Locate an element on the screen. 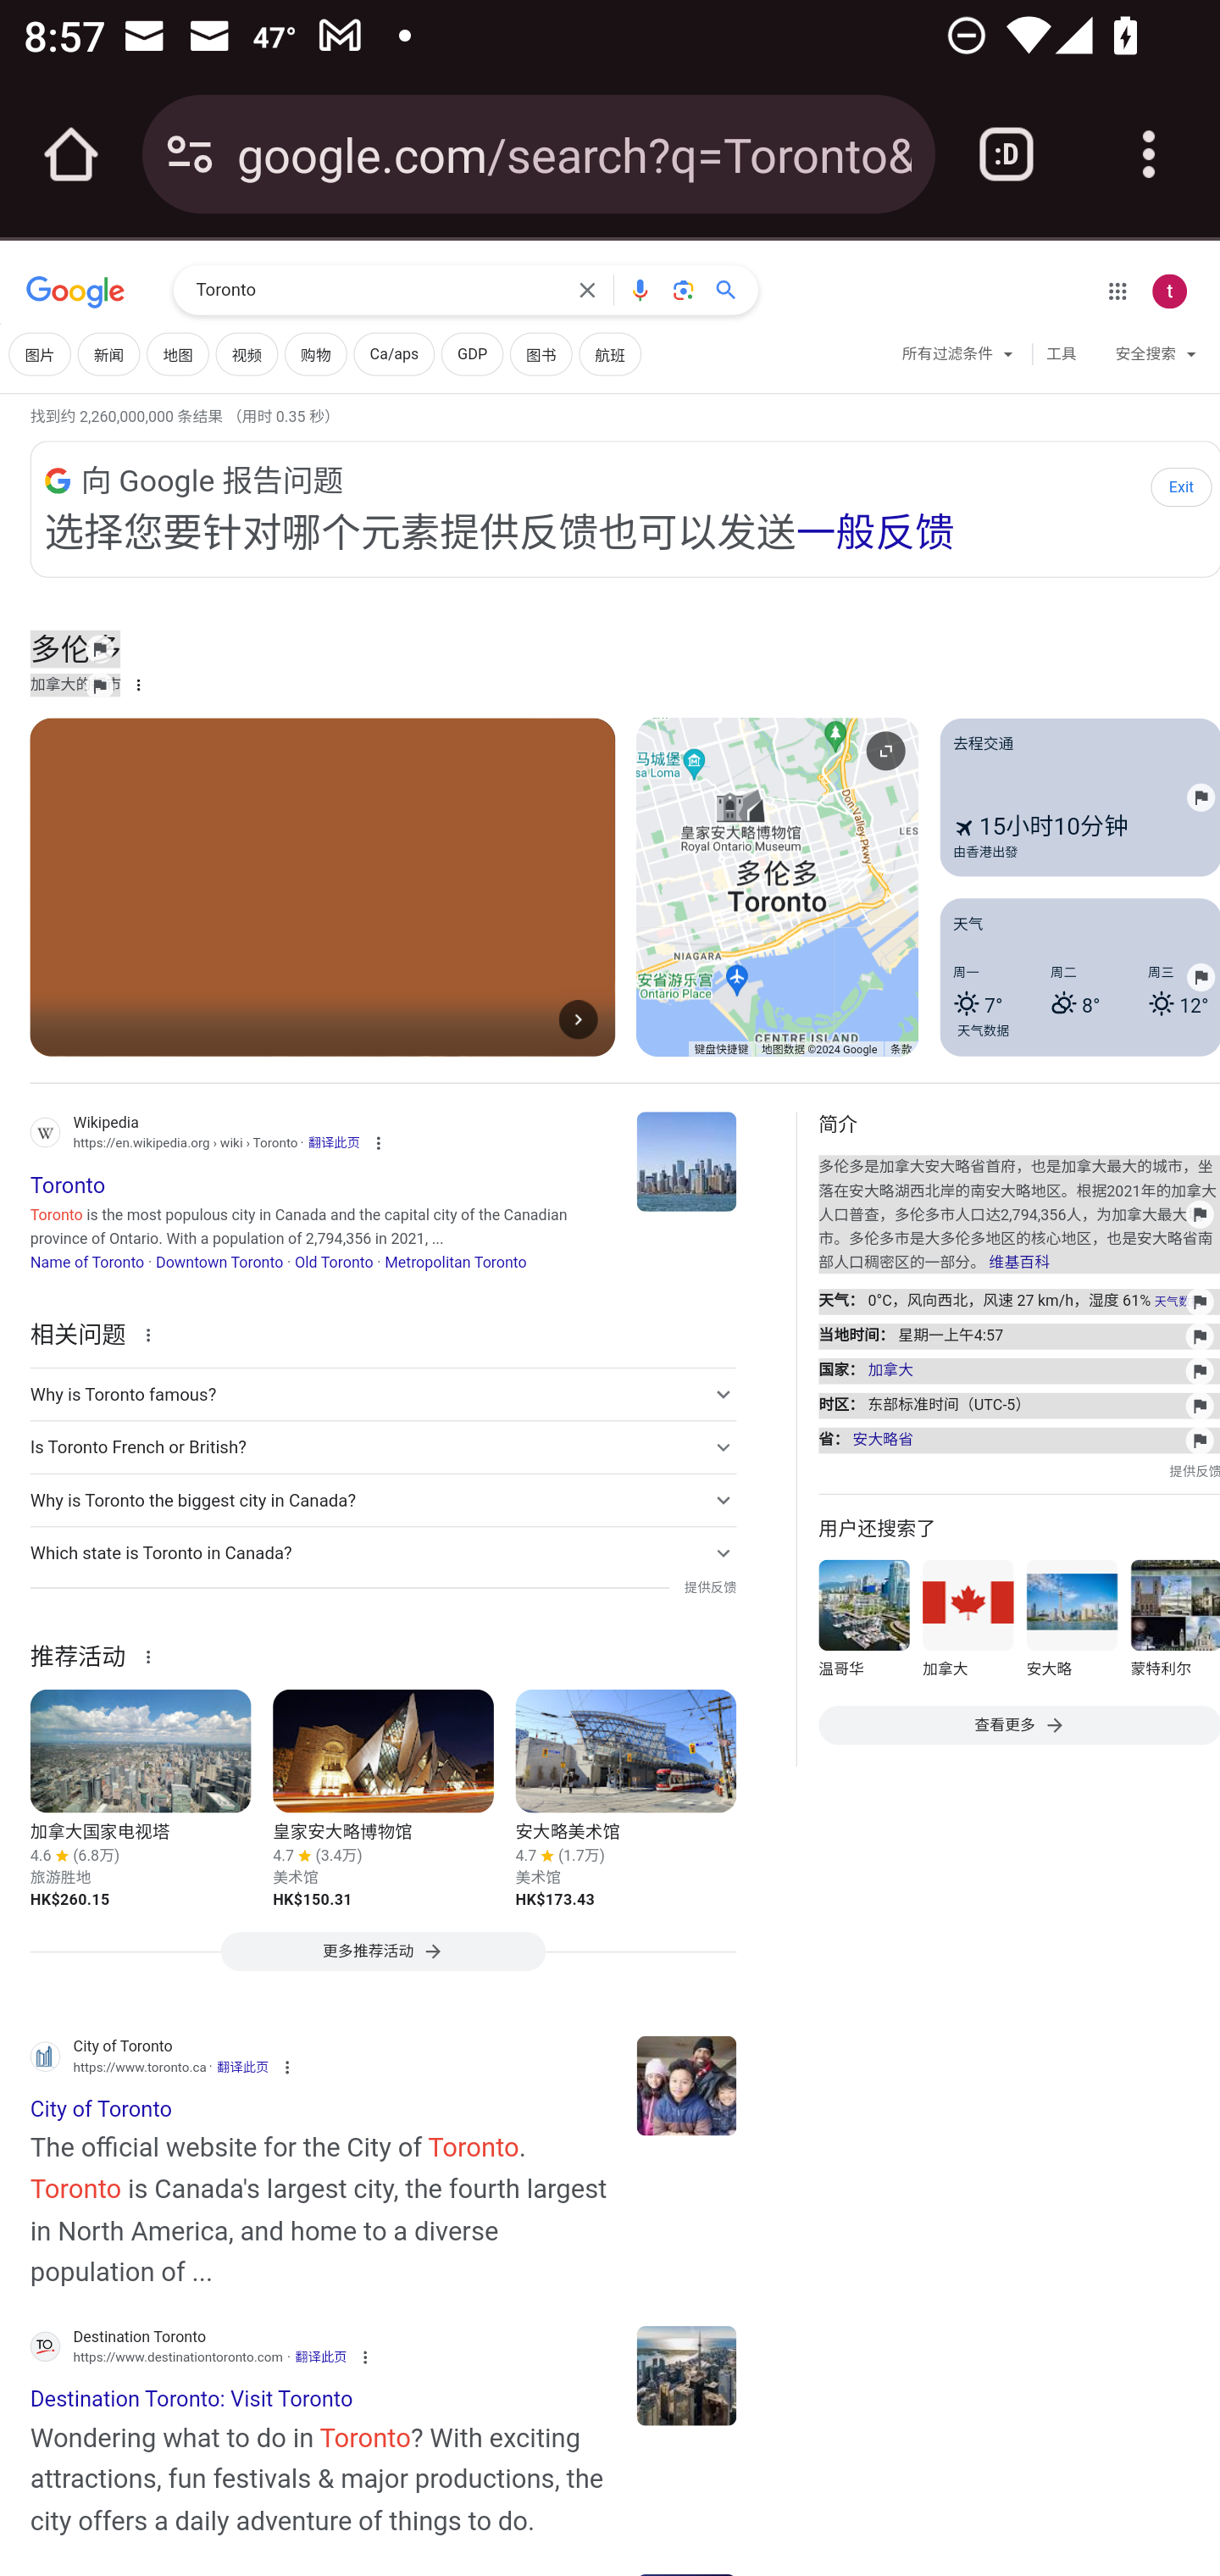  一般反馈 is located at coordinates (874, 531).